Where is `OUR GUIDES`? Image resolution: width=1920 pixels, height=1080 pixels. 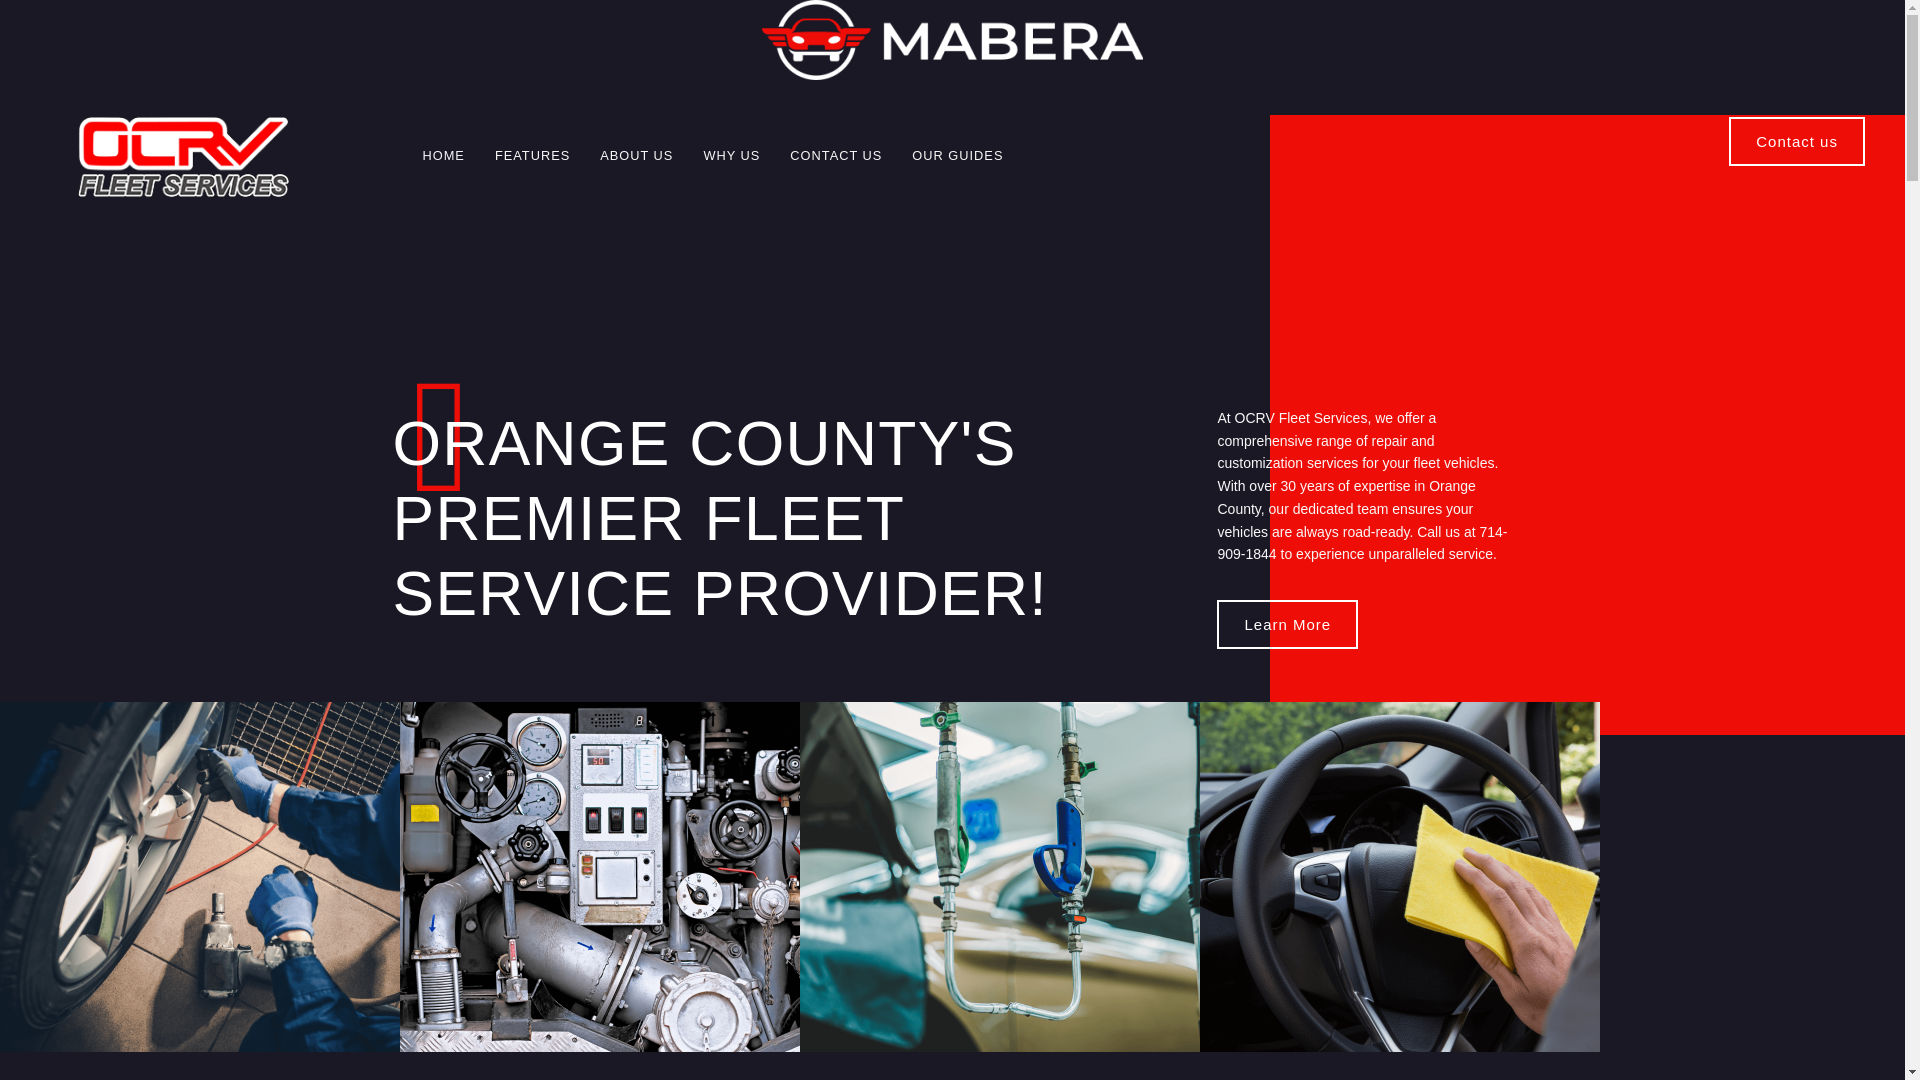 OUR GUIDES is located at coordinates (956, 156).